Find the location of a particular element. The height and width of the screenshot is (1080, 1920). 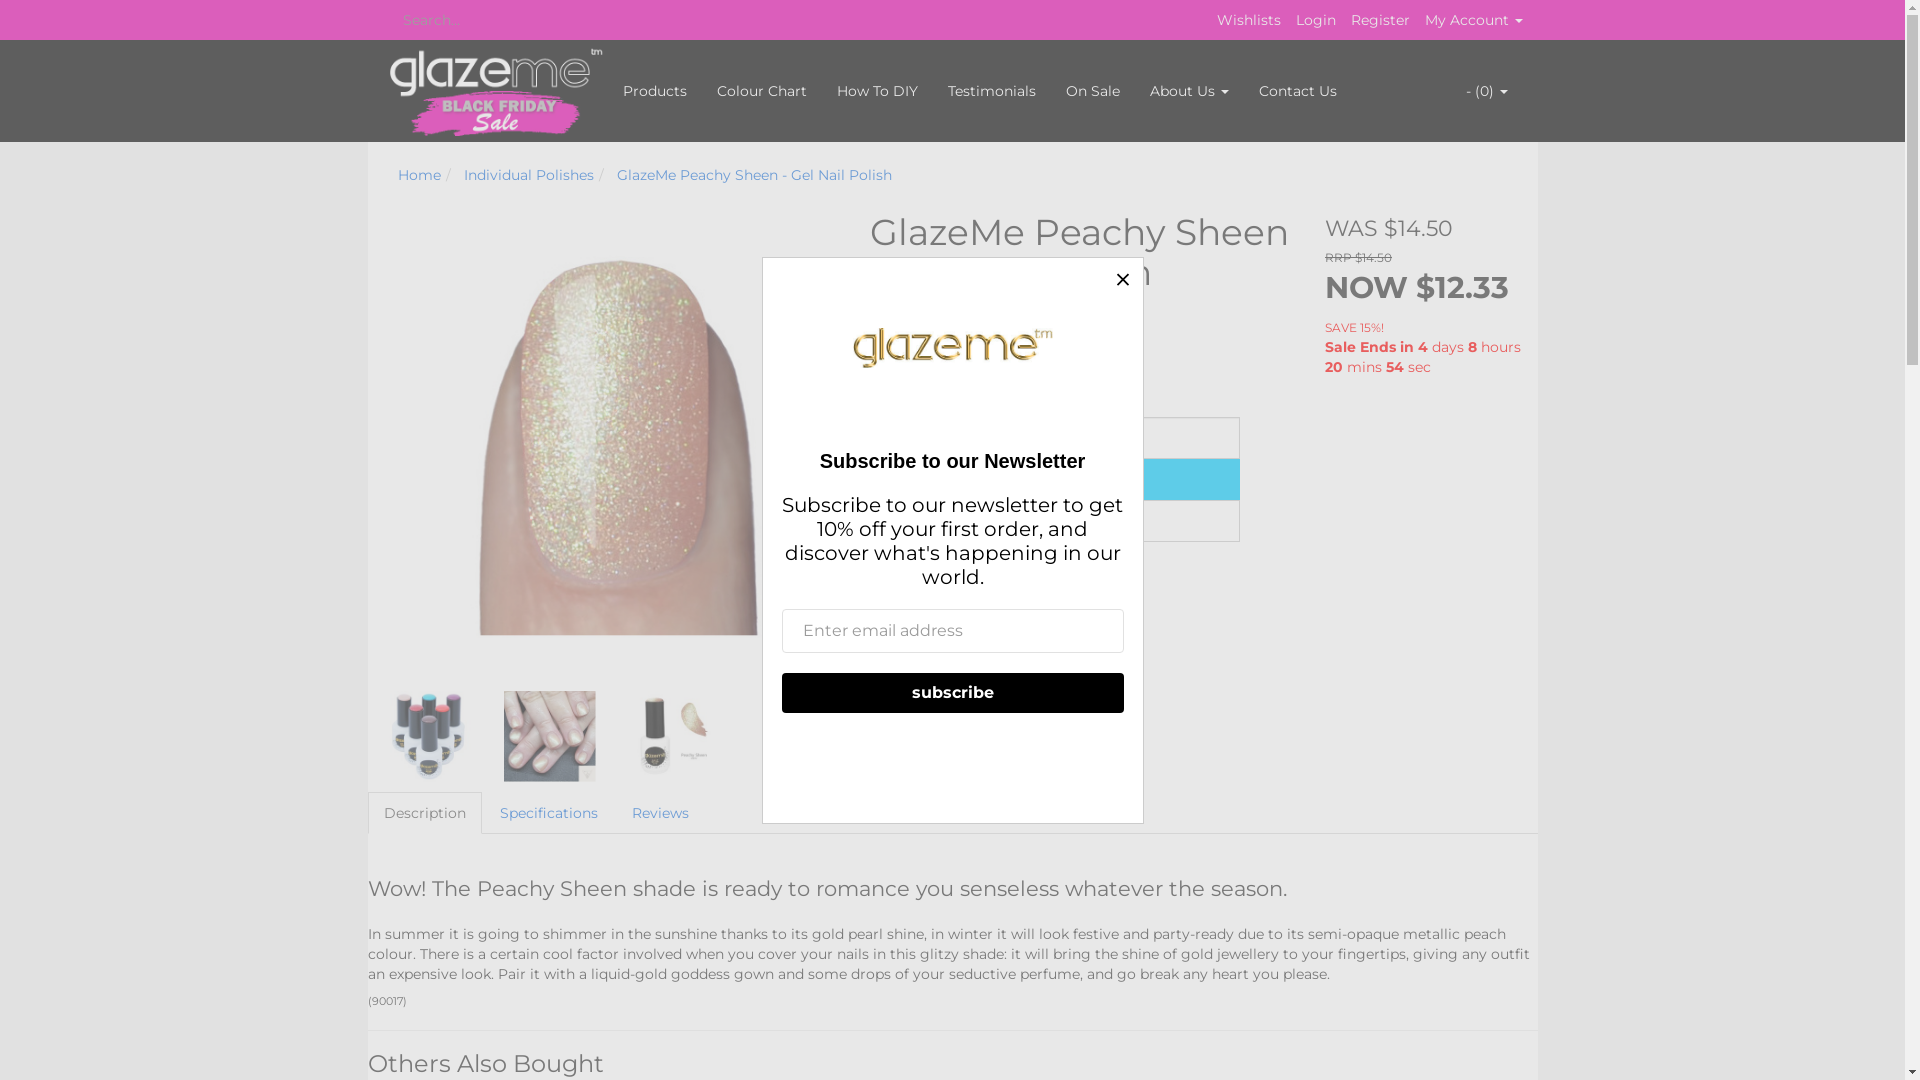

Login is located at coordinates (1316, 20).